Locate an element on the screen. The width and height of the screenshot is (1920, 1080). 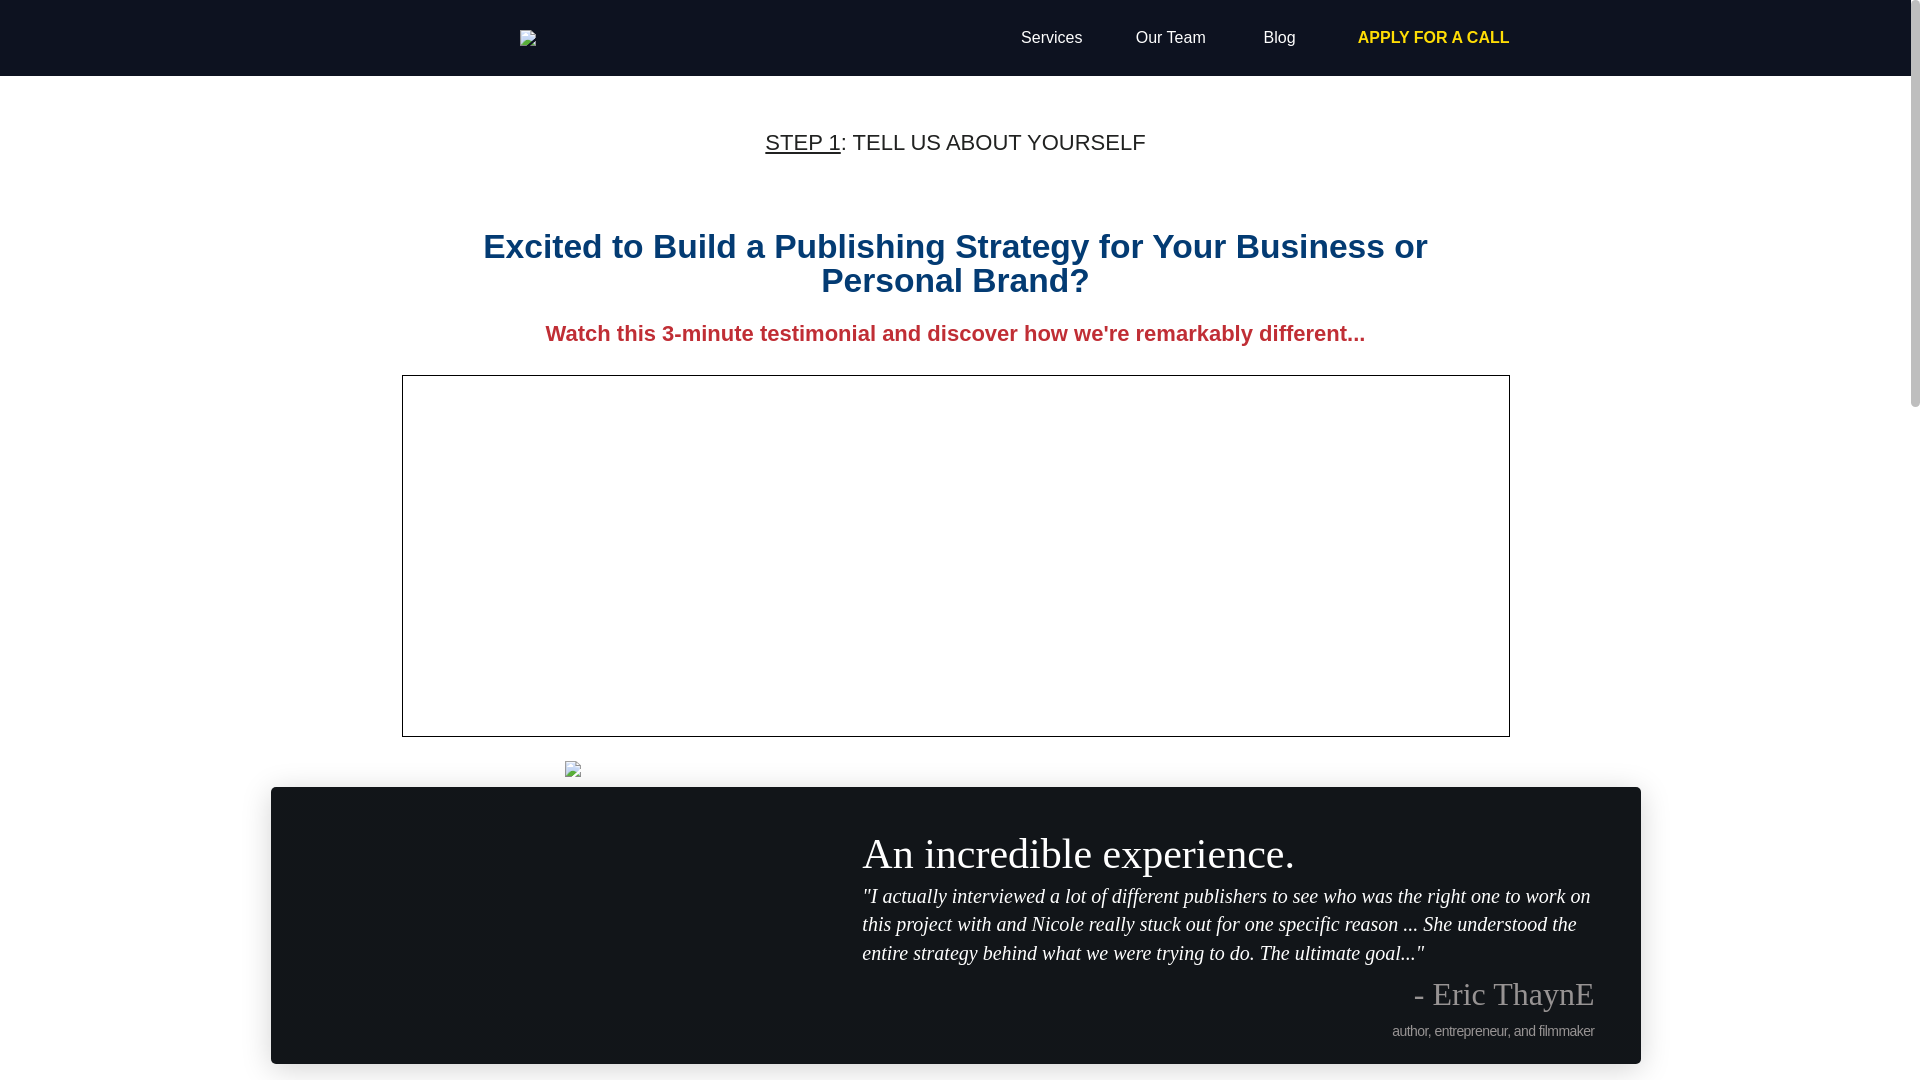
APPLY FOR A CALL is located at coordinates (1433, 38).